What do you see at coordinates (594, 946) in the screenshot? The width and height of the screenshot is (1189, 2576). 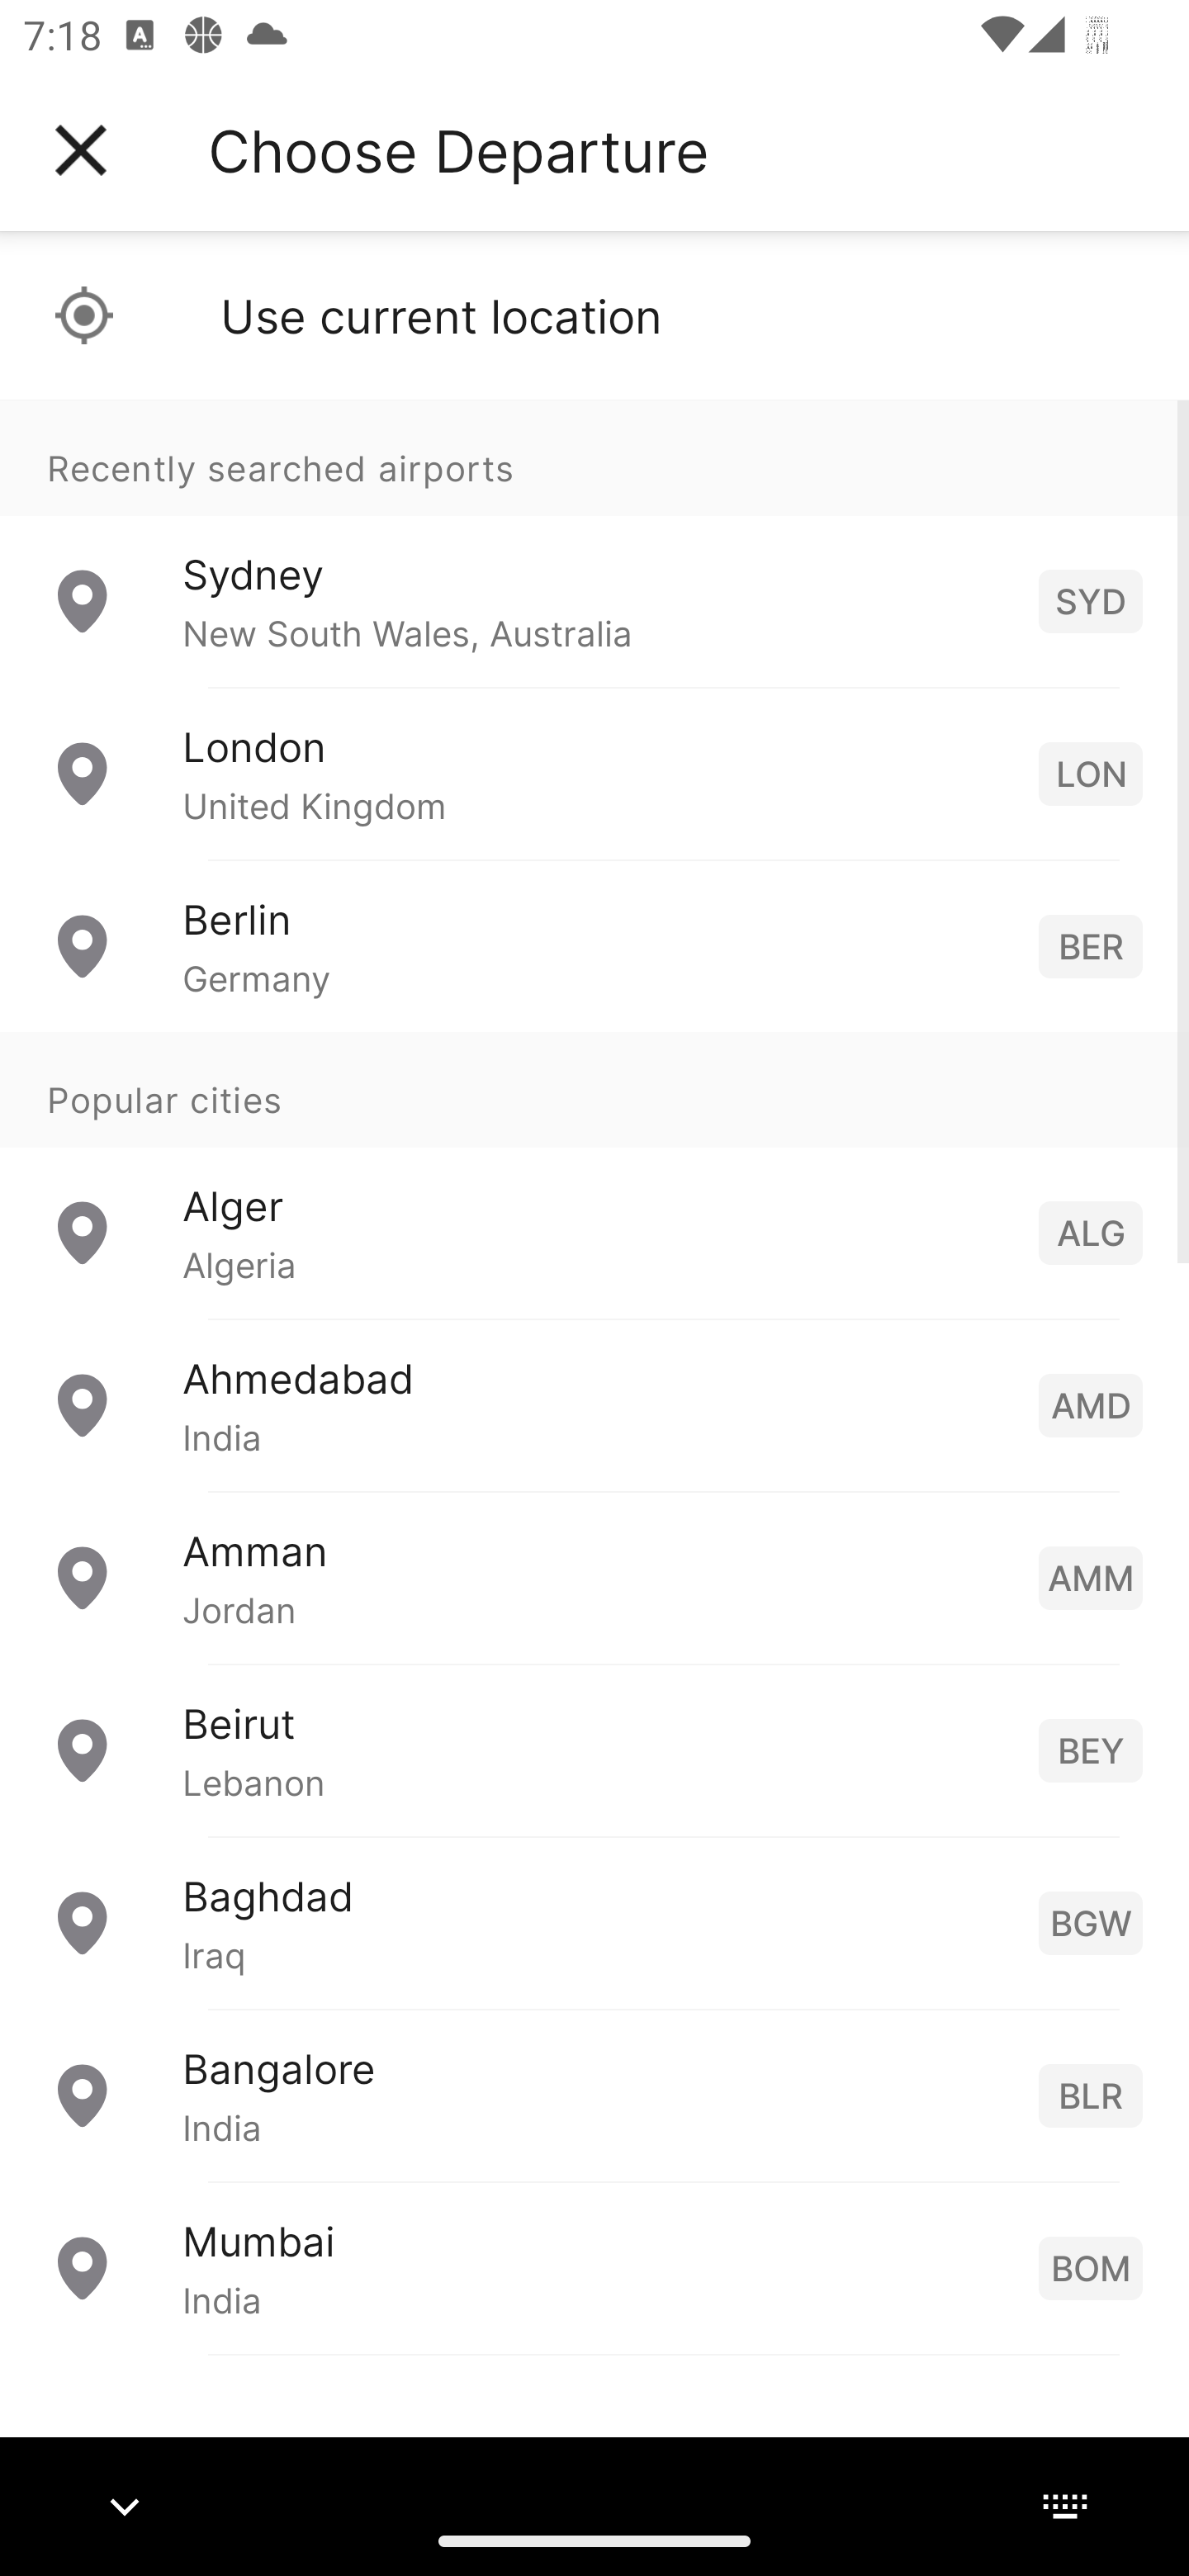 I see `Berlin Germany BER` at bounding box center [594, 946].